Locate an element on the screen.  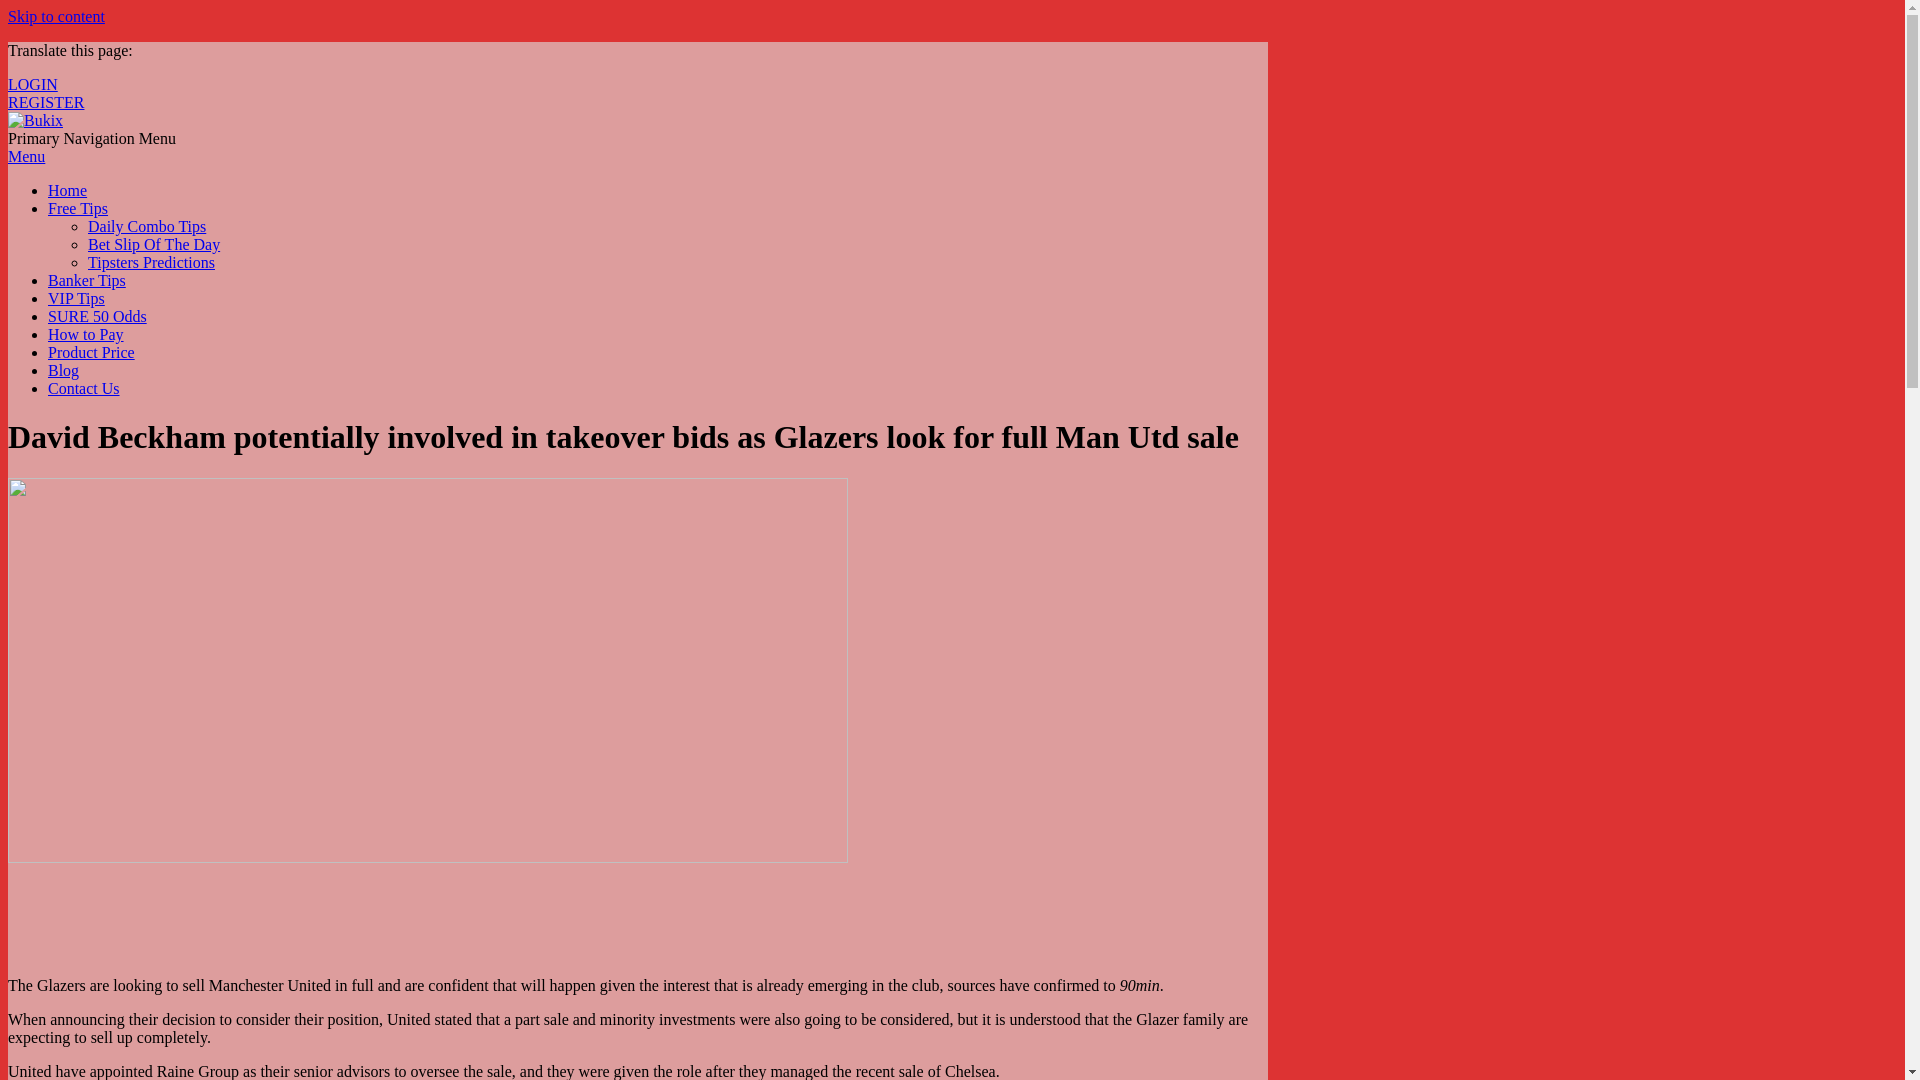
Skip to content is located at coordinates (56, 16).